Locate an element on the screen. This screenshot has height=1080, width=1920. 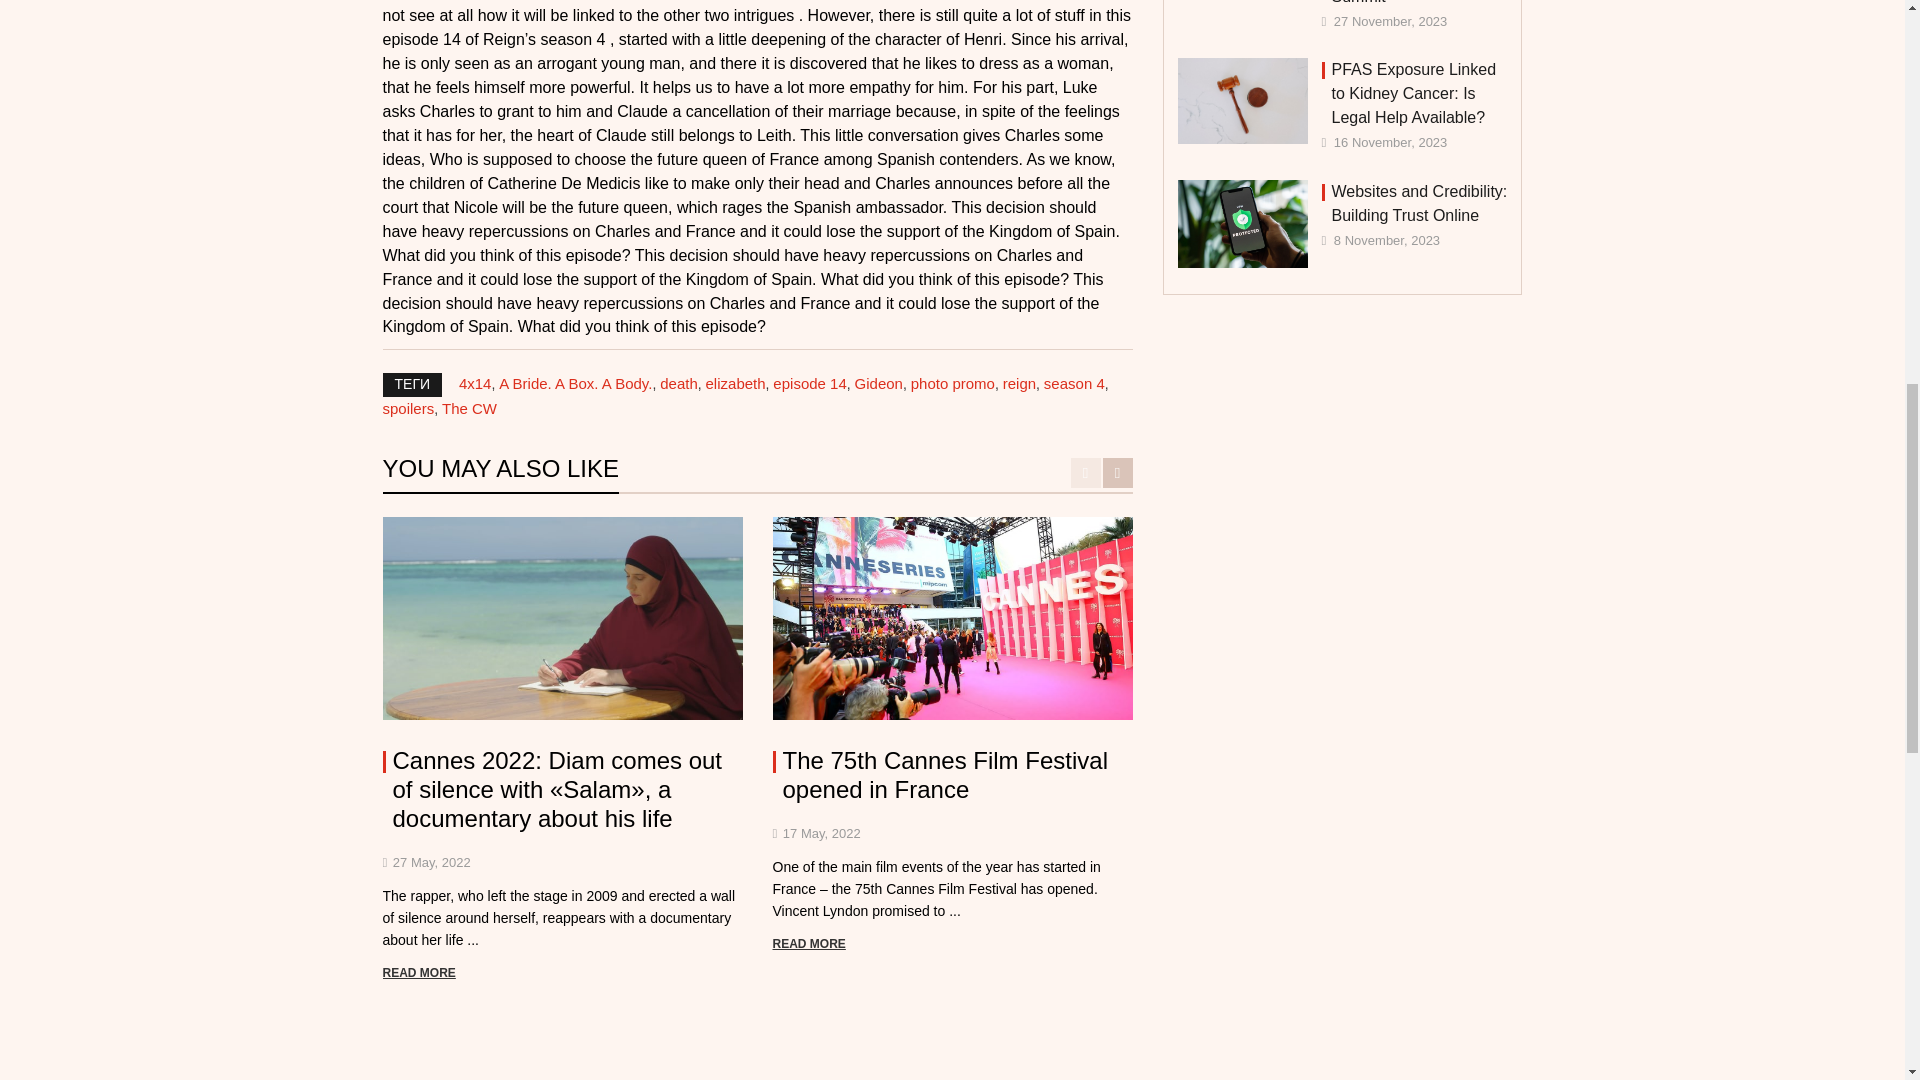
READ MORE is located at coordinates (808, 944).